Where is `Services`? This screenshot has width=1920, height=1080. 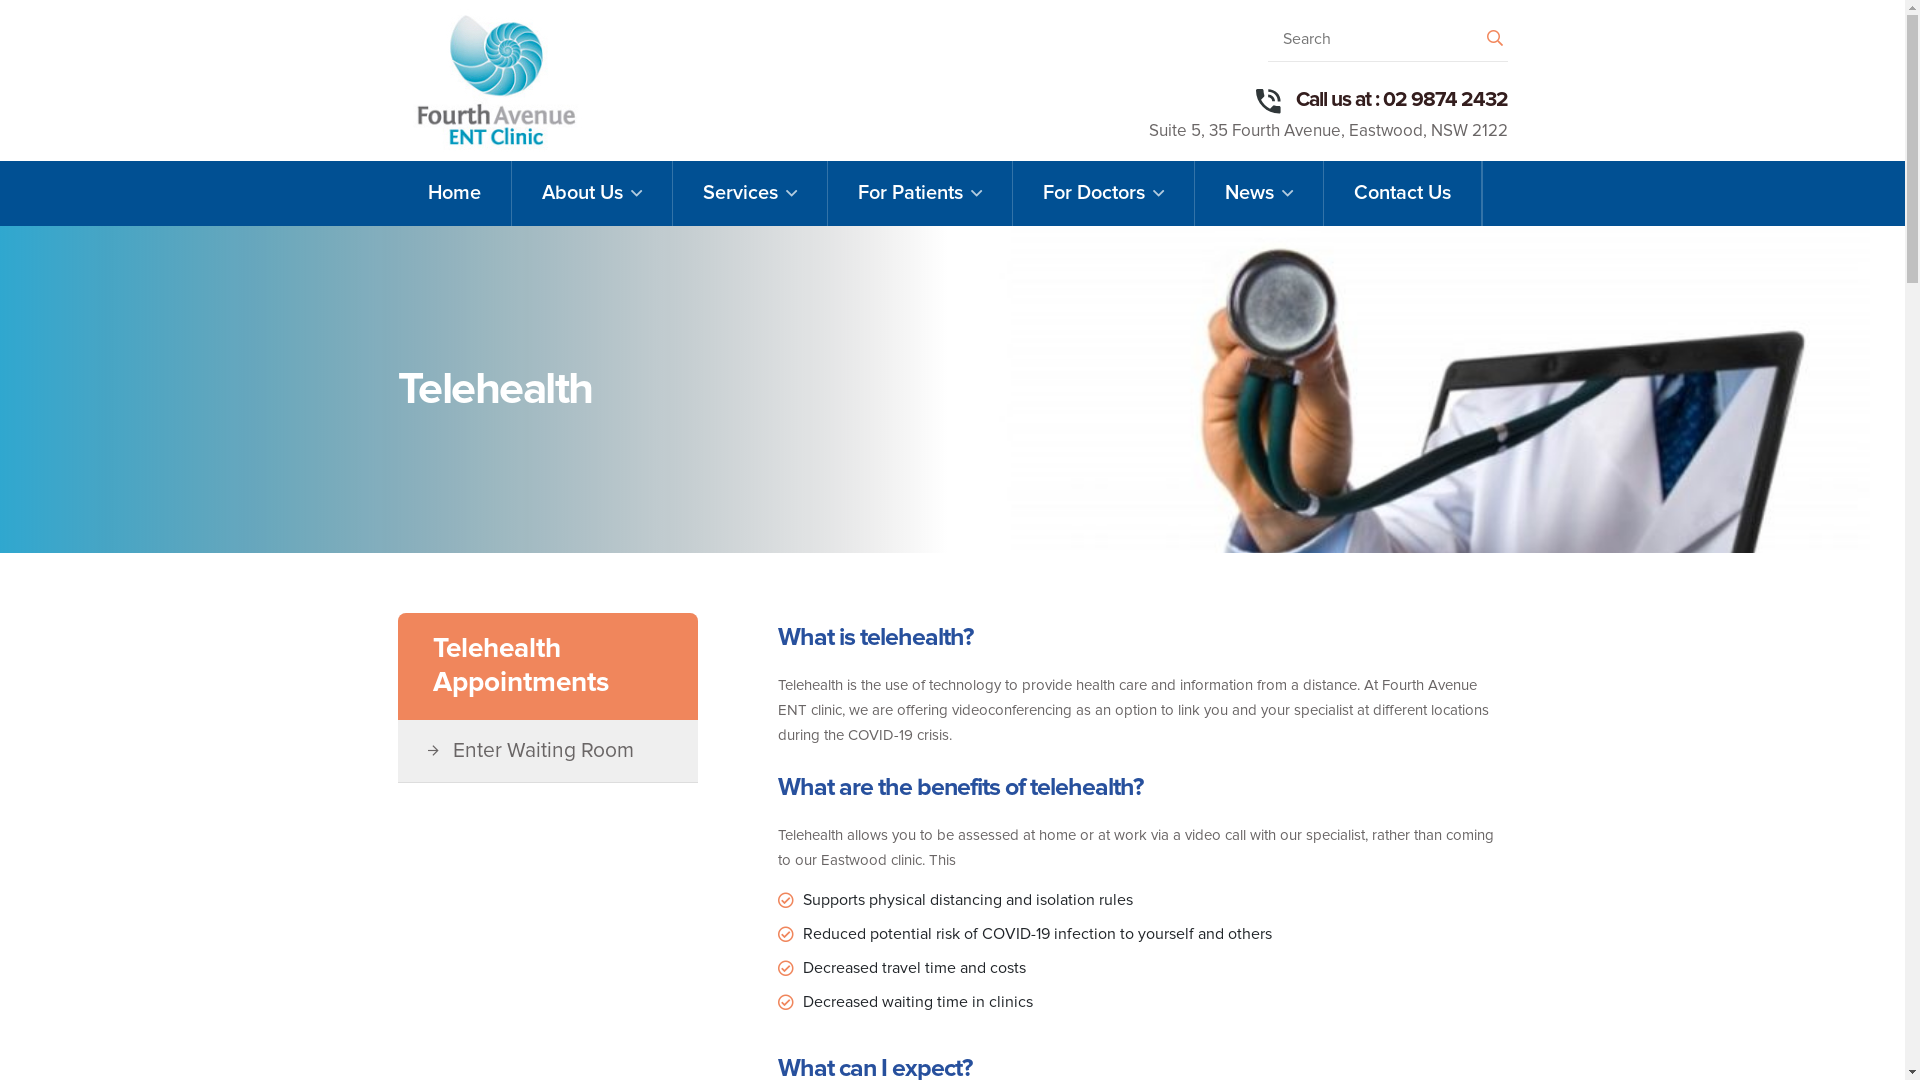
Services is located at coordinates (749, 194).